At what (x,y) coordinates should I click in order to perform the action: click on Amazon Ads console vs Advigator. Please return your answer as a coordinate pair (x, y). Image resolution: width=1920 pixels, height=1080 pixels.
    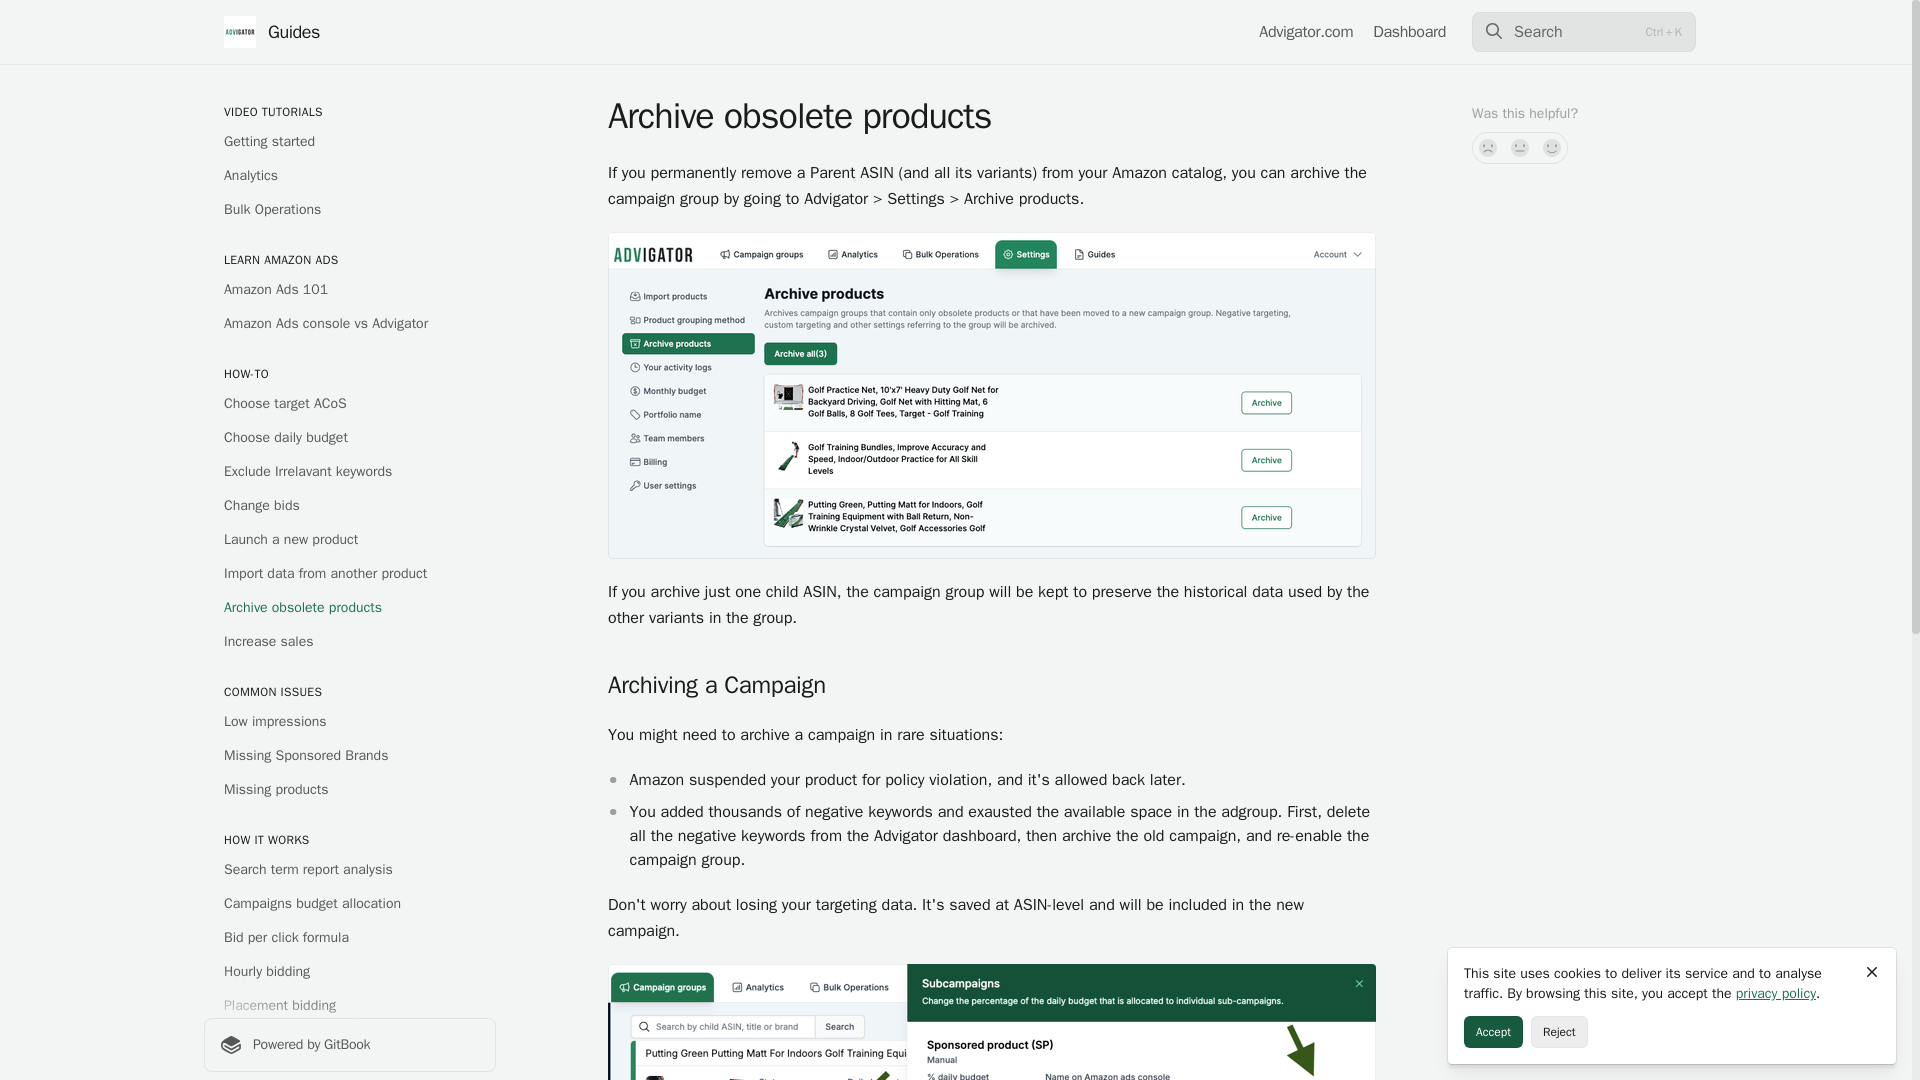
    Looking at the image, I should click on (349, 324).